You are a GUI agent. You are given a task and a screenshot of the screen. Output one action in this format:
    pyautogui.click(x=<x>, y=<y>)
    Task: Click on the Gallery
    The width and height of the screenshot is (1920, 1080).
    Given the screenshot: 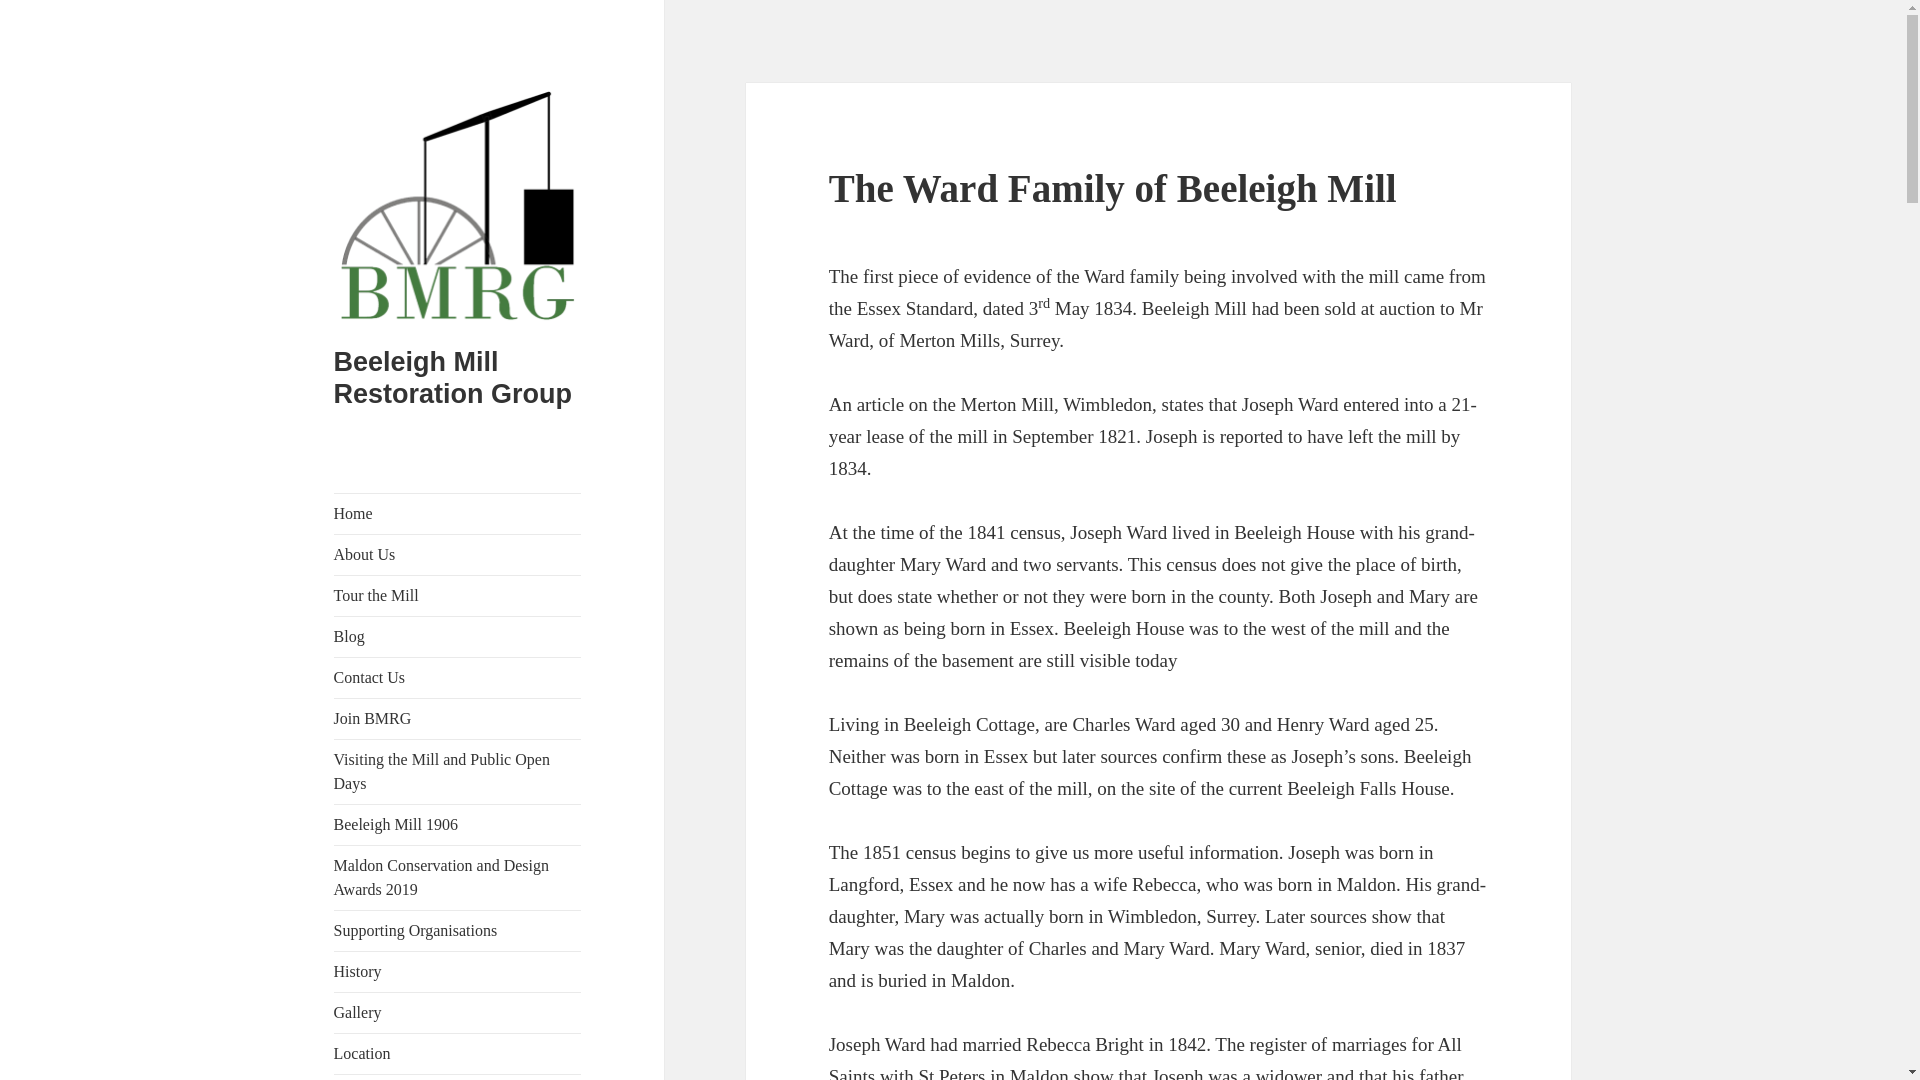 What is the action you would take?
    pyautogui.click(x=458, y=1012)
    